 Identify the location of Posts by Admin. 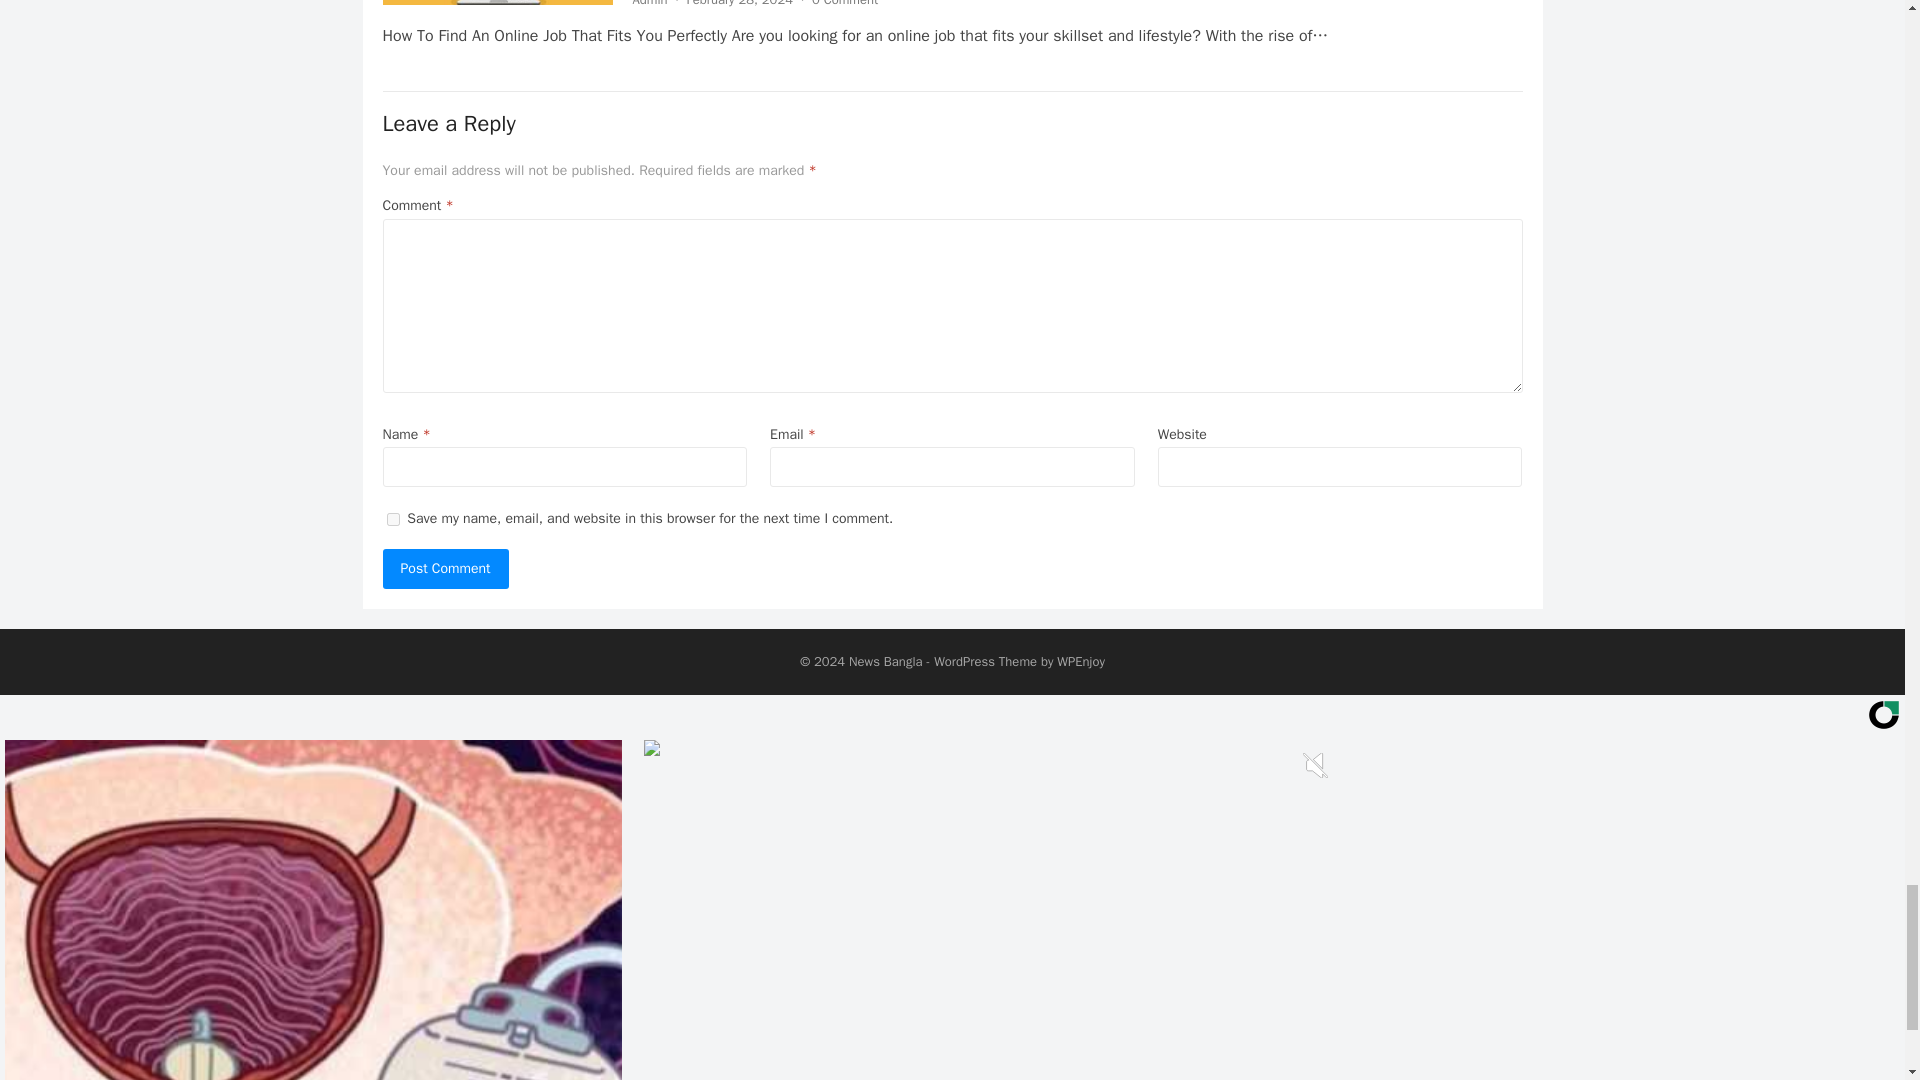
(648, 4).